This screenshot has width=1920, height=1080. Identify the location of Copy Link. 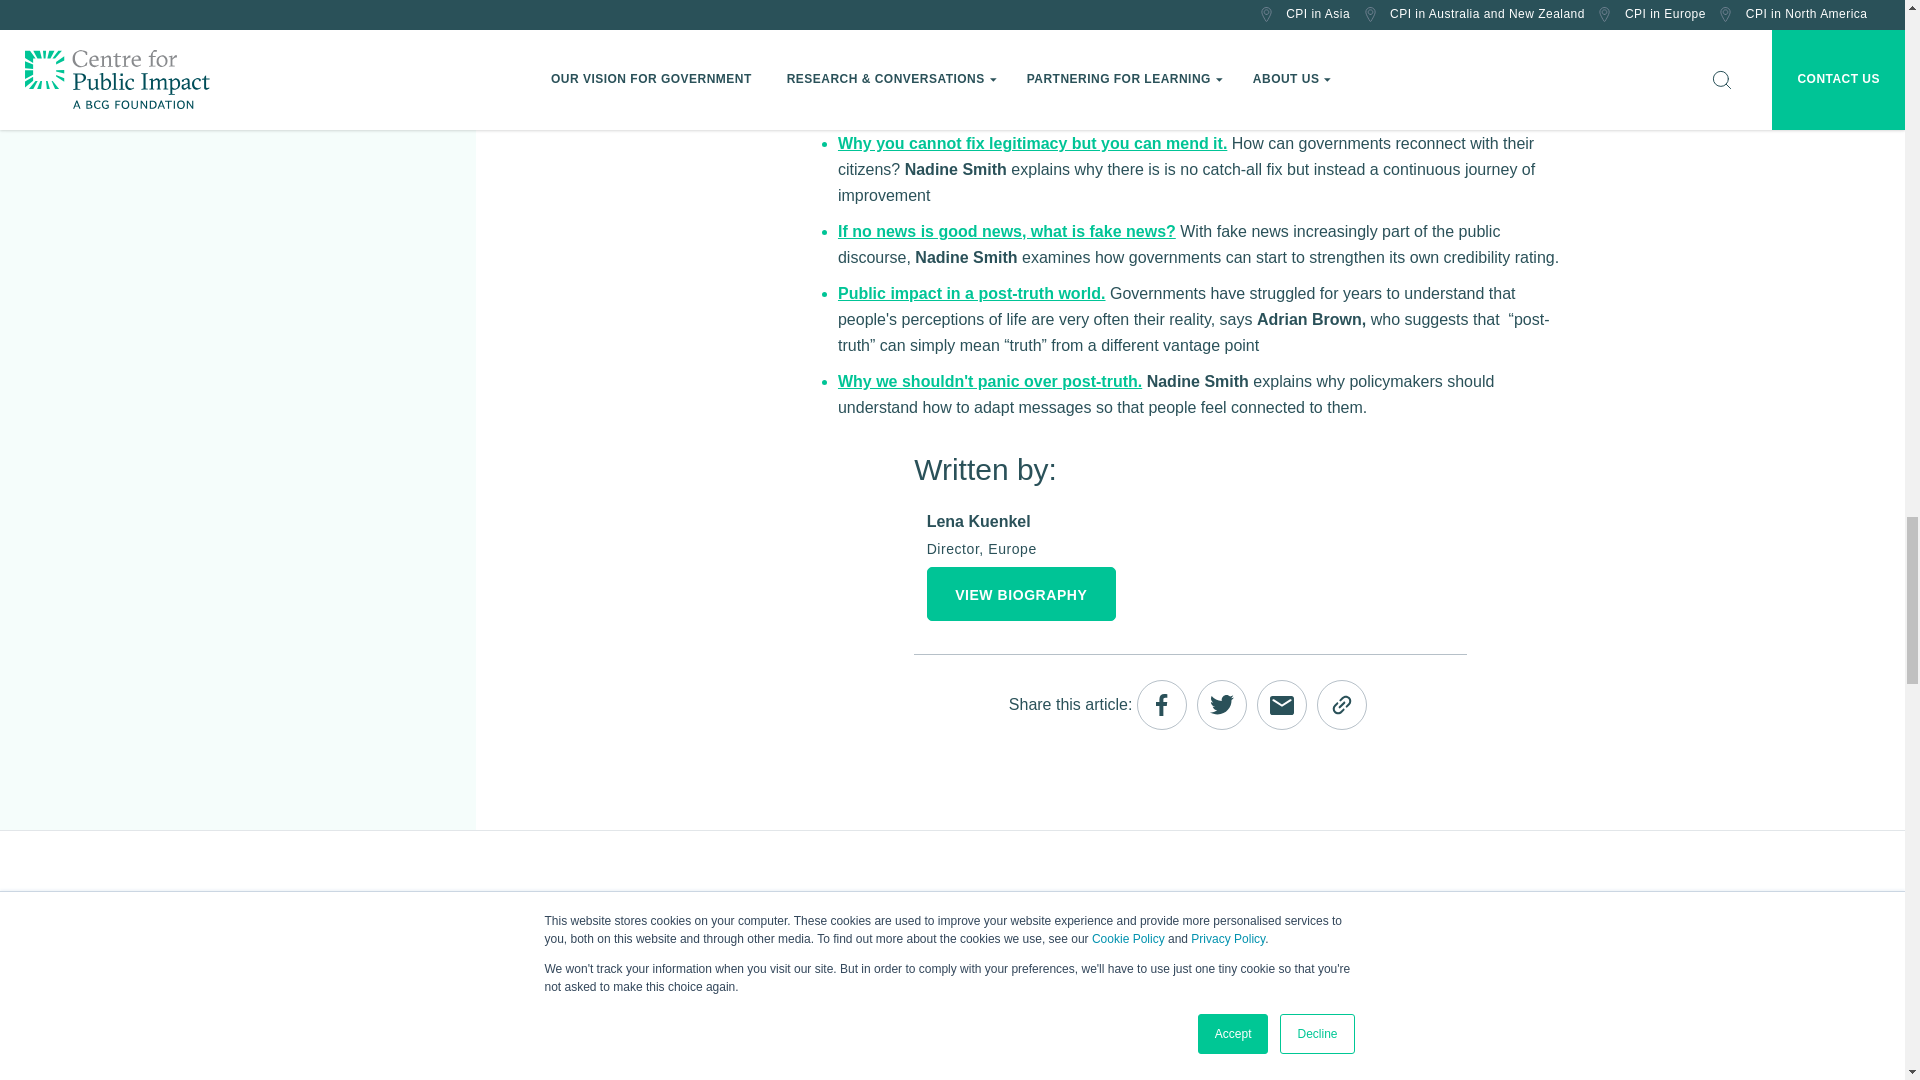
(1342, 705).